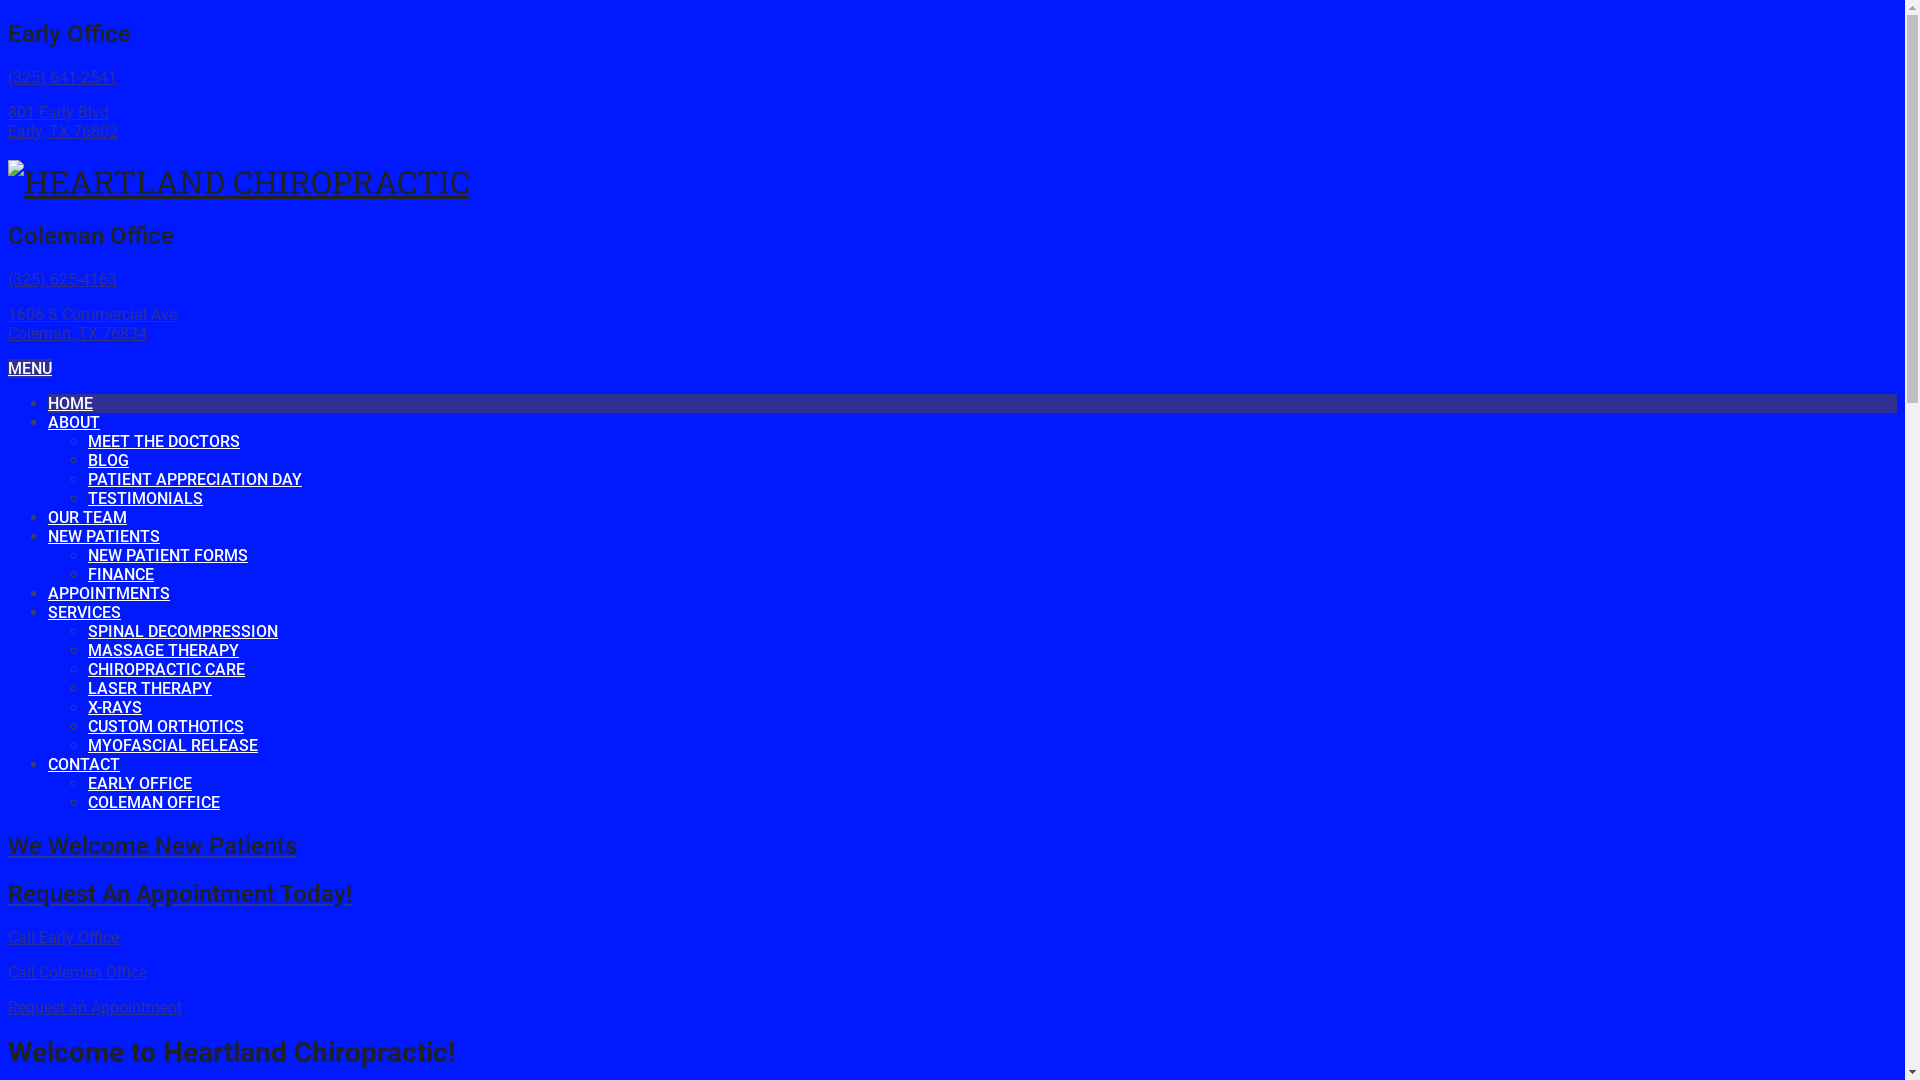 This screenshot has height=1080, width=1920. Describe the element at coordinates (195, 480) in the screenshot. I see `PATIENT APPRECIATION DAY` at that location.